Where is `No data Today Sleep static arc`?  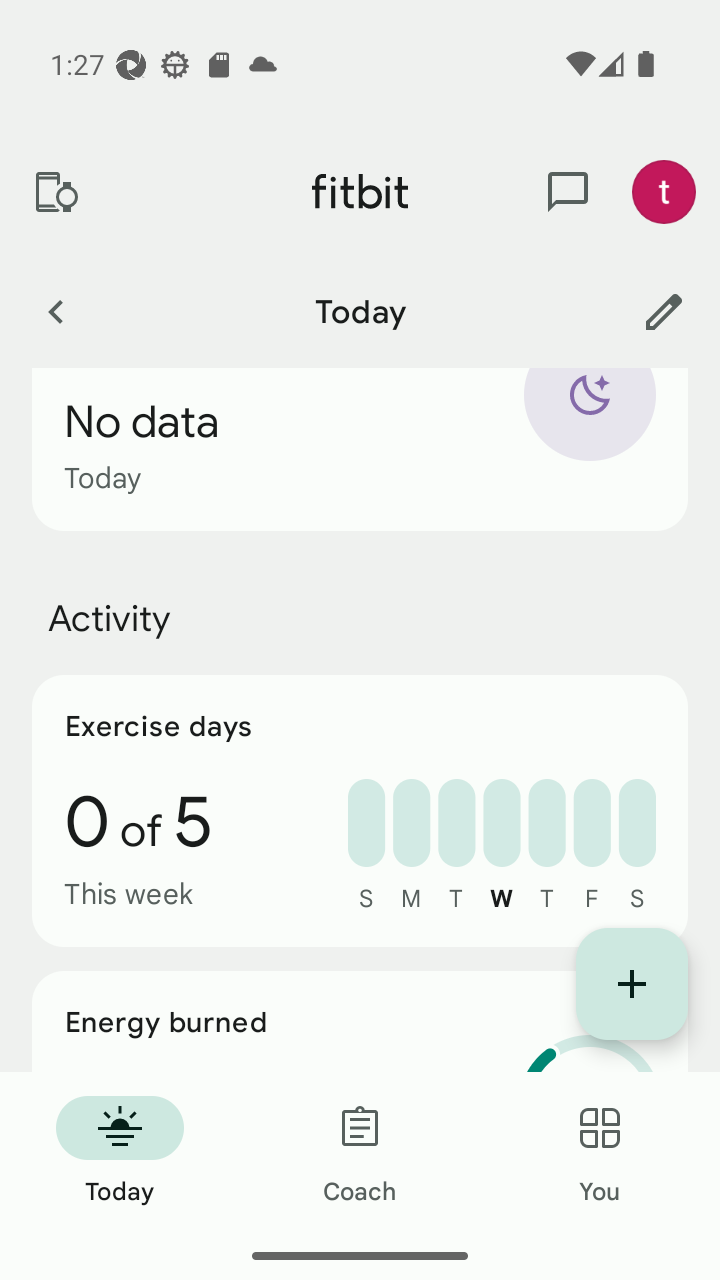
No data Today Sleep static arc is located at coordinates (360, 450).